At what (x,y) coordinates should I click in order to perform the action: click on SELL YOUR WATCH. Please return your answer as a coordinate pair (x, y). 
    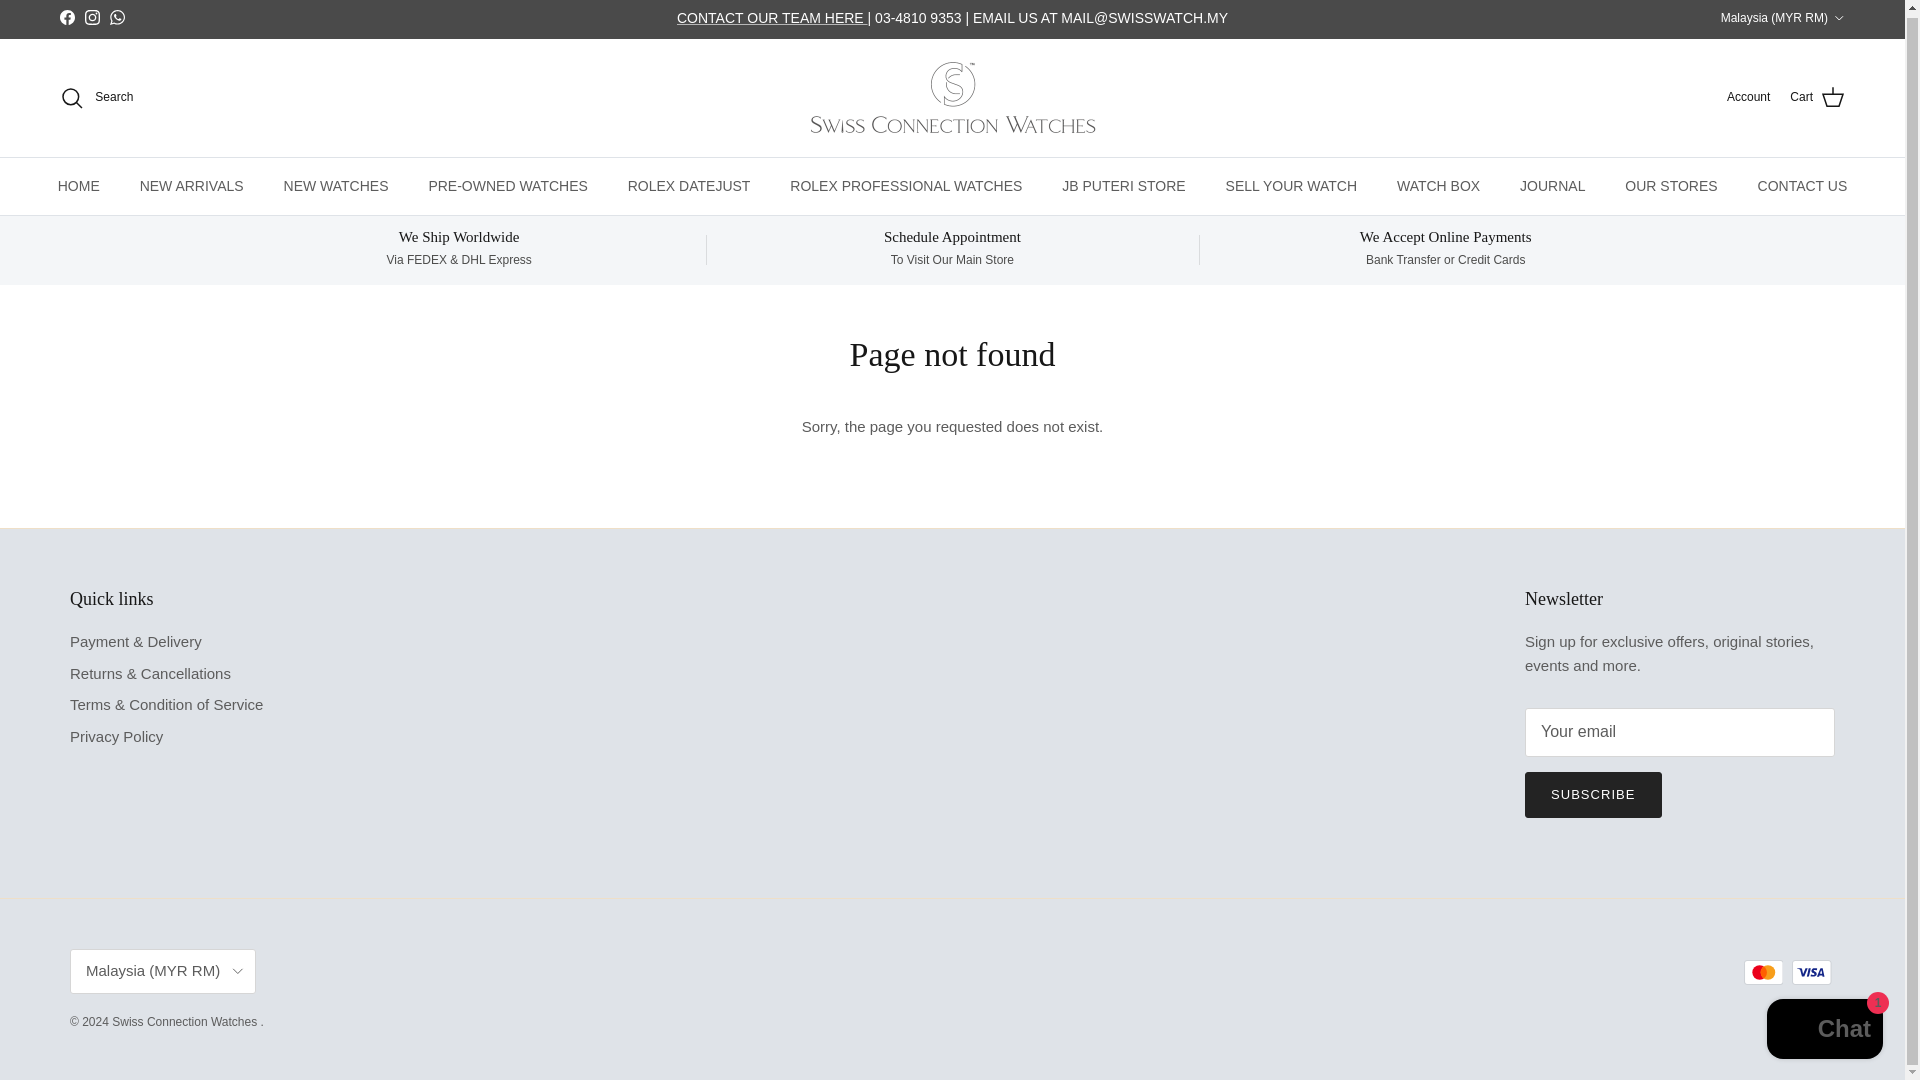
    Looking at the image, I should click on (1290, 186).